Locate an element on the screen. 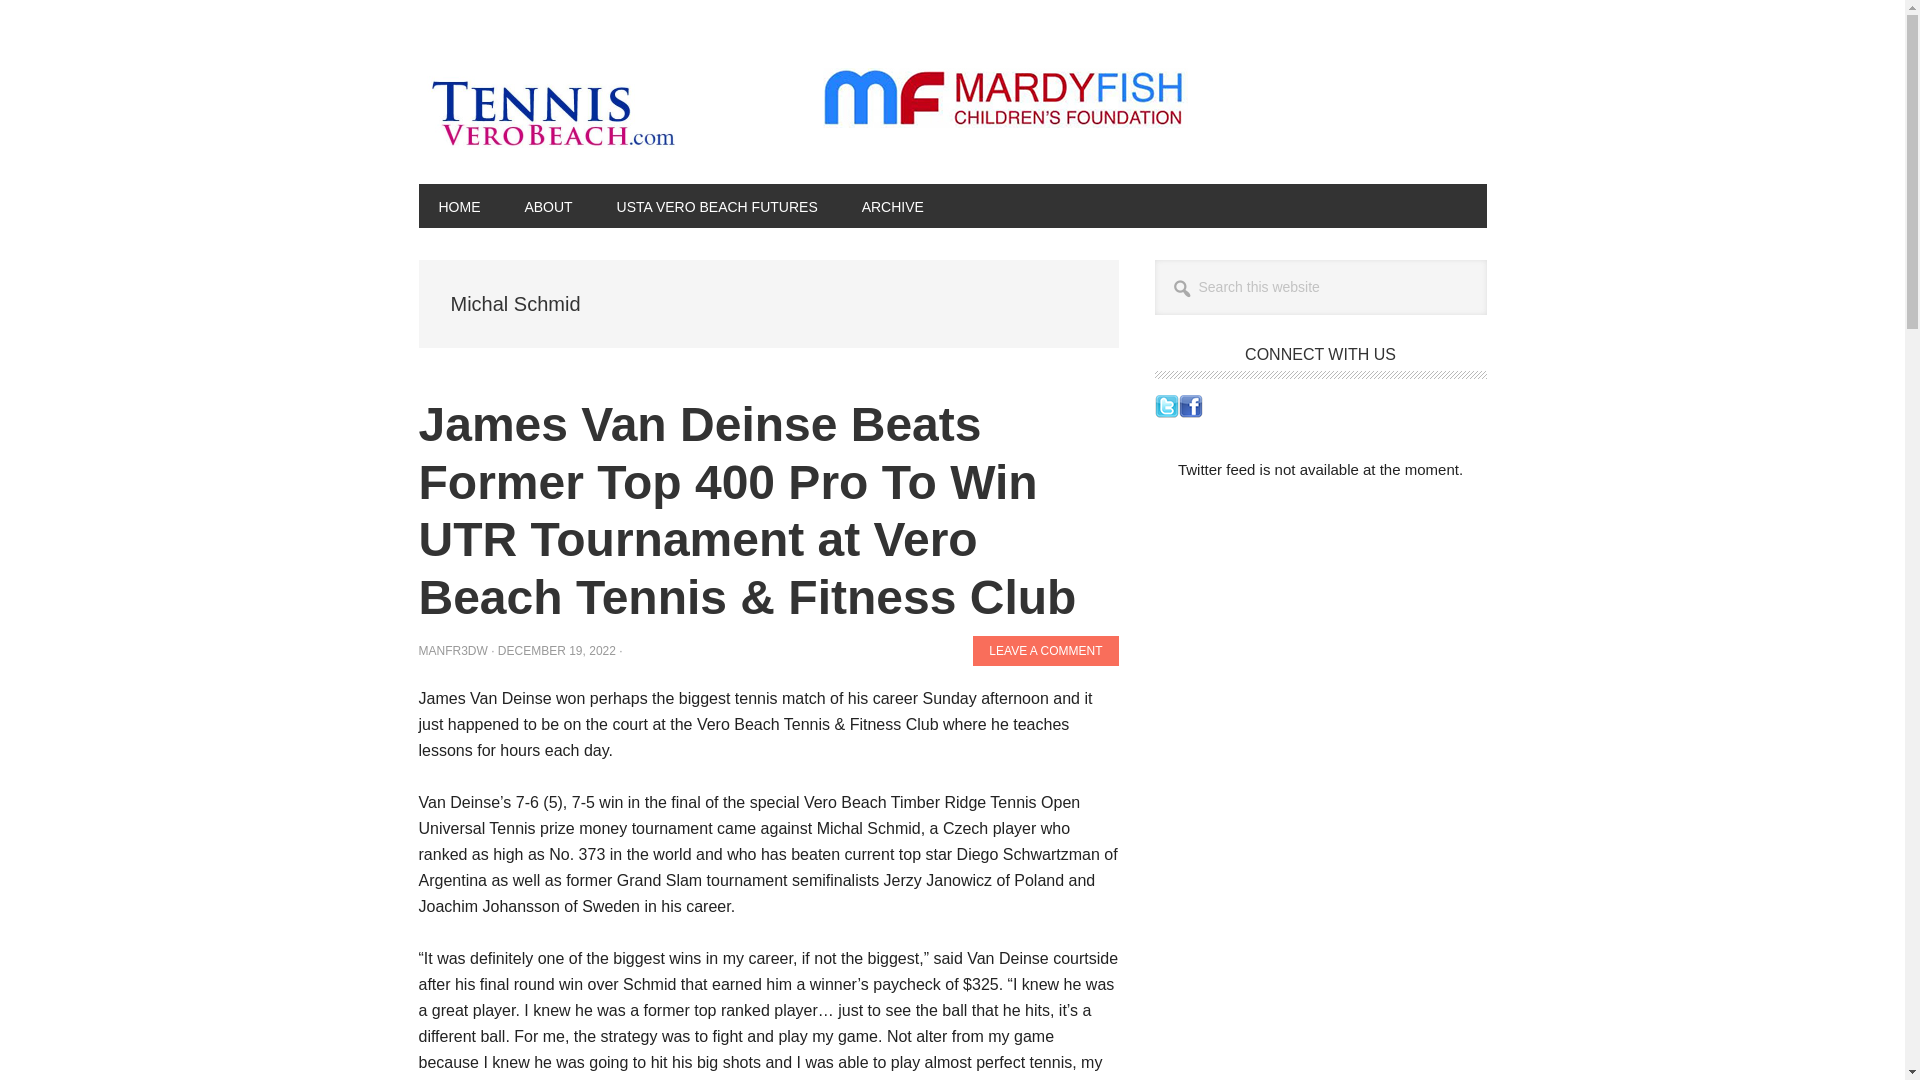 This screenshot has width=1920, height=1080. HOME is located at coordinates (458, 205).